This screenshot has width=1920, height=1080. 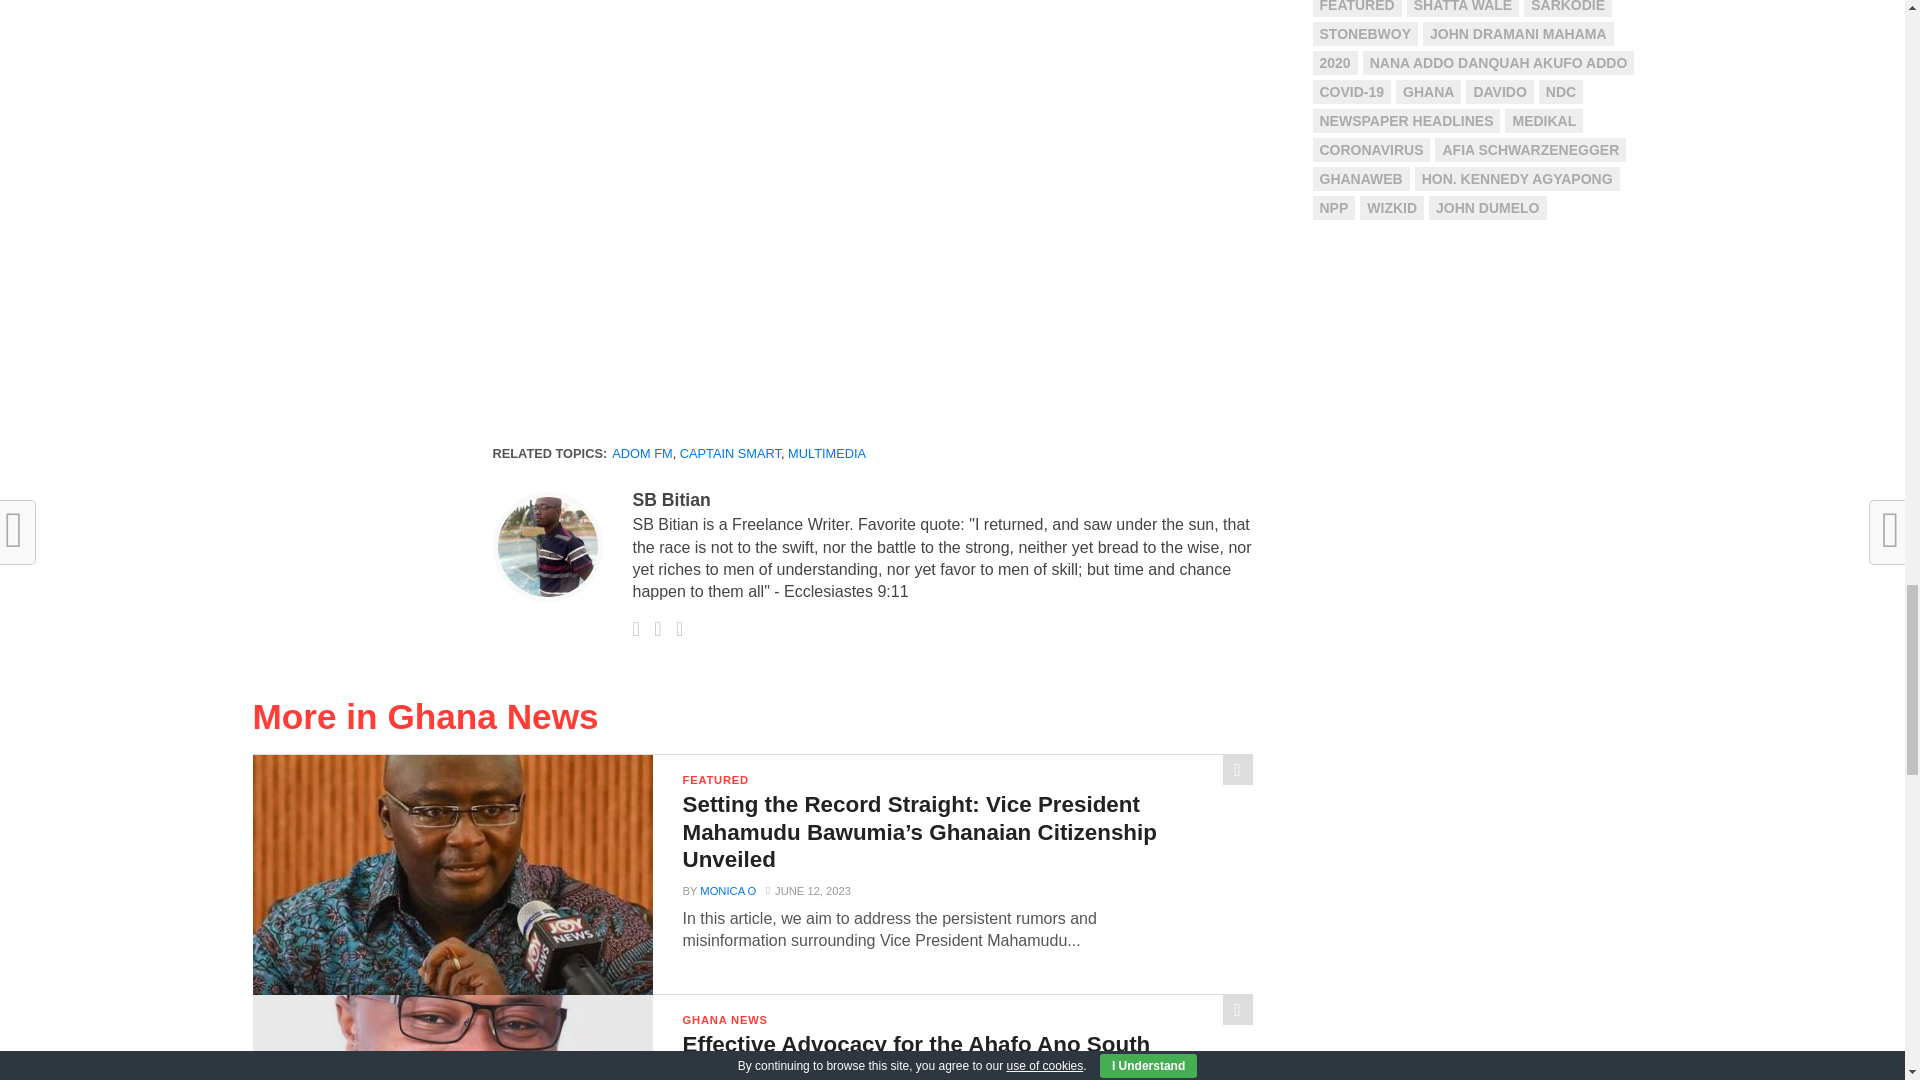 What do you see at coordinates (728, 890) in the screenshot?
I see `Posts by Monica O` at bounding box center [728, 890].